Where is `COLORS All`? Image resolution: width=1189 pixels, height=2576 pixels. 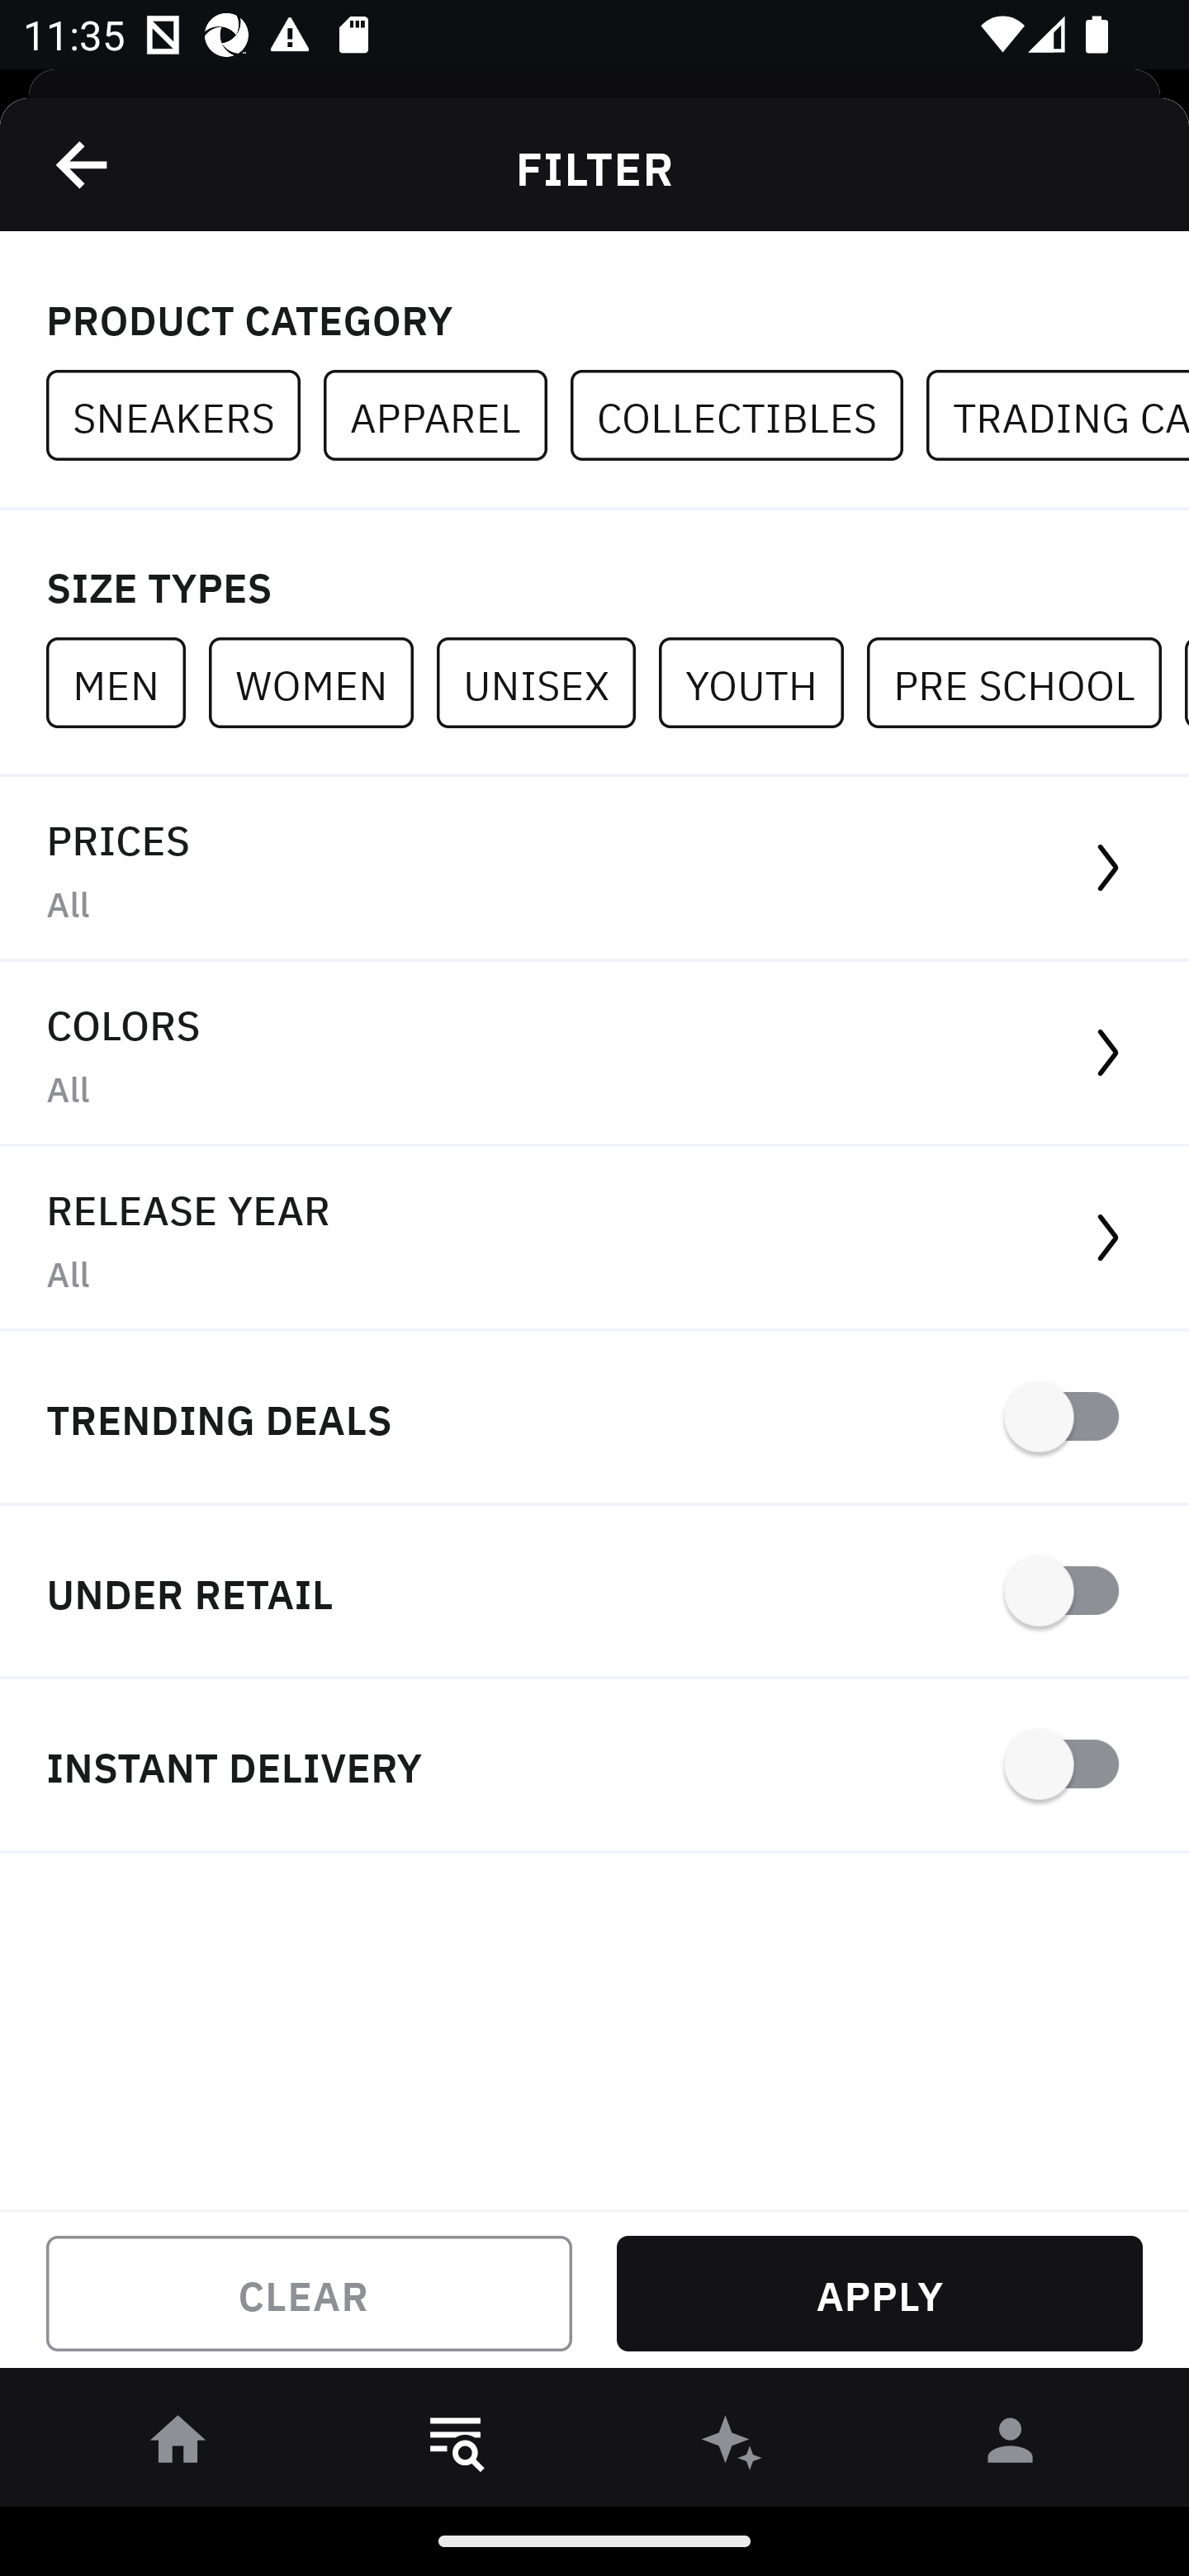
COLORS All is located at coordinates (594, 1054).